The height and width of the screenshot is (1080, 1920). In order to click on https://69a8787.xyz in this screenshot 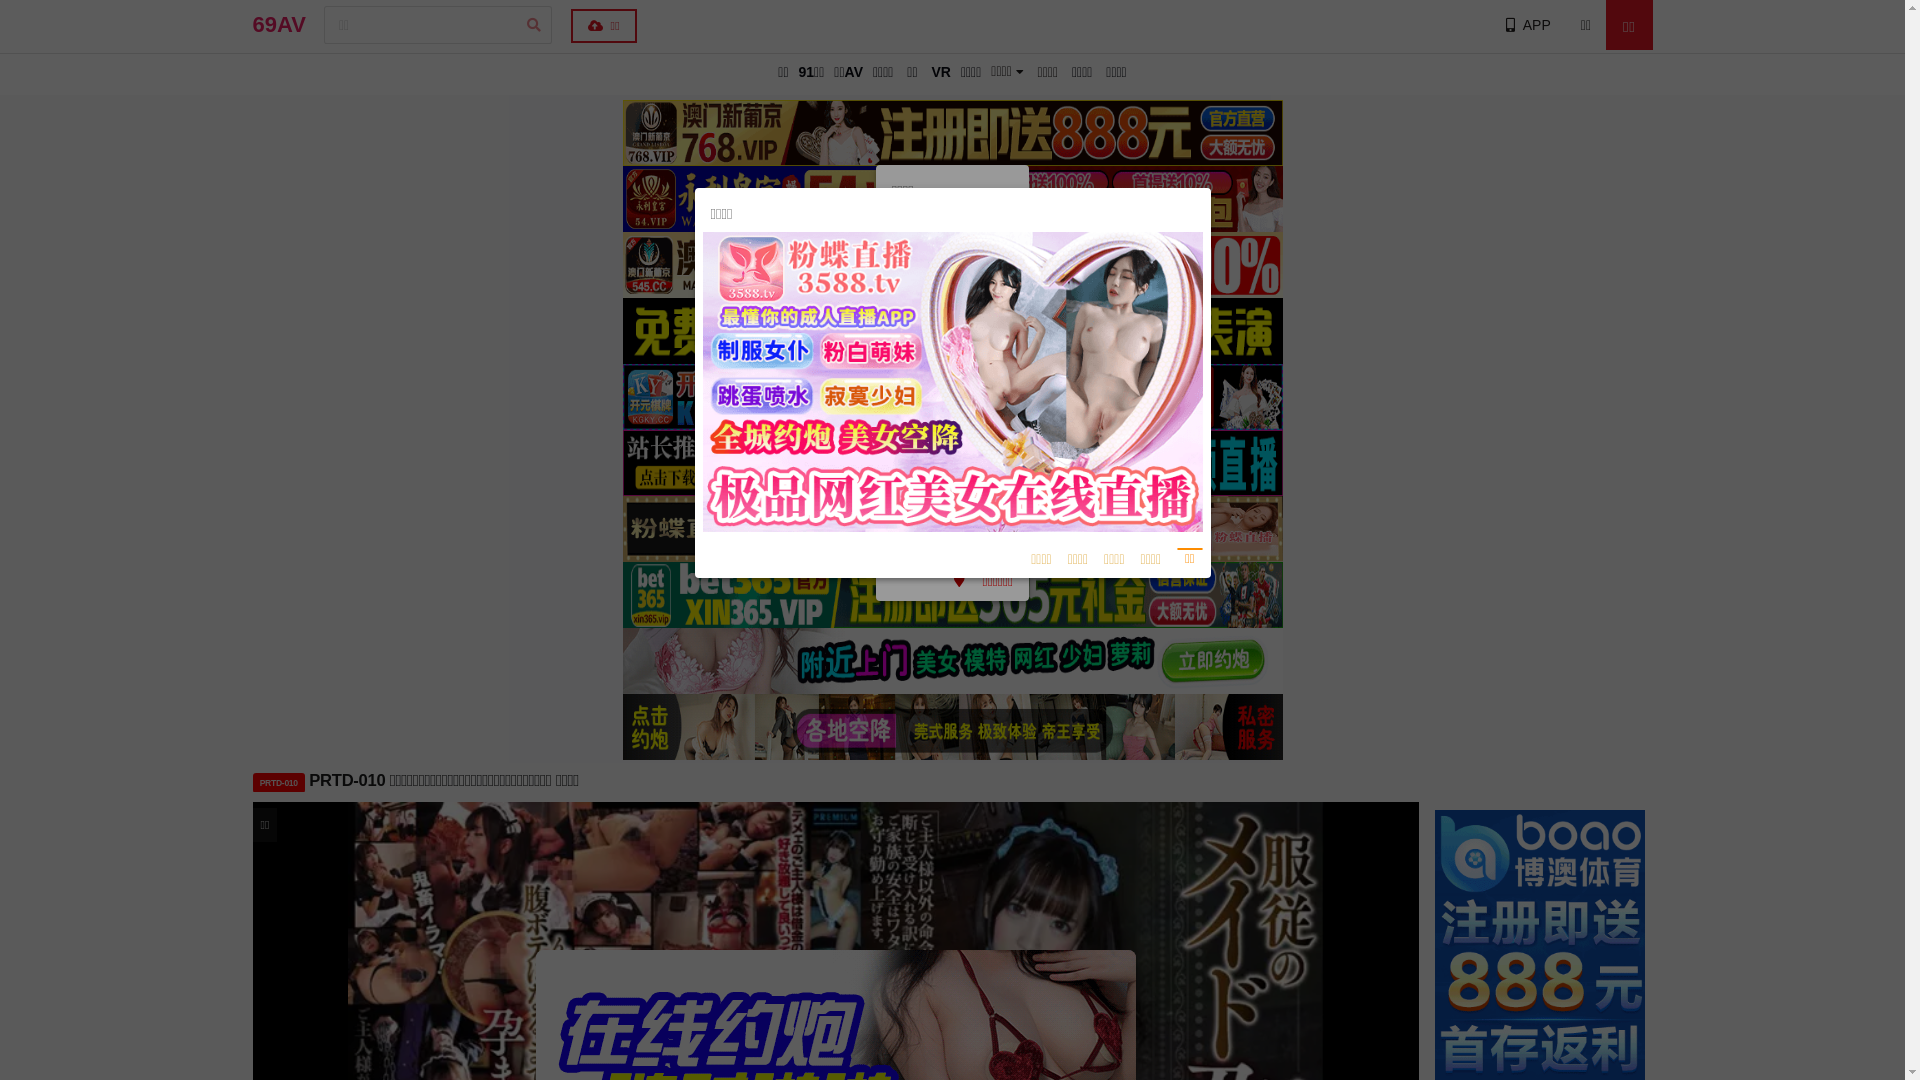, I will do `click(952, 506)`.